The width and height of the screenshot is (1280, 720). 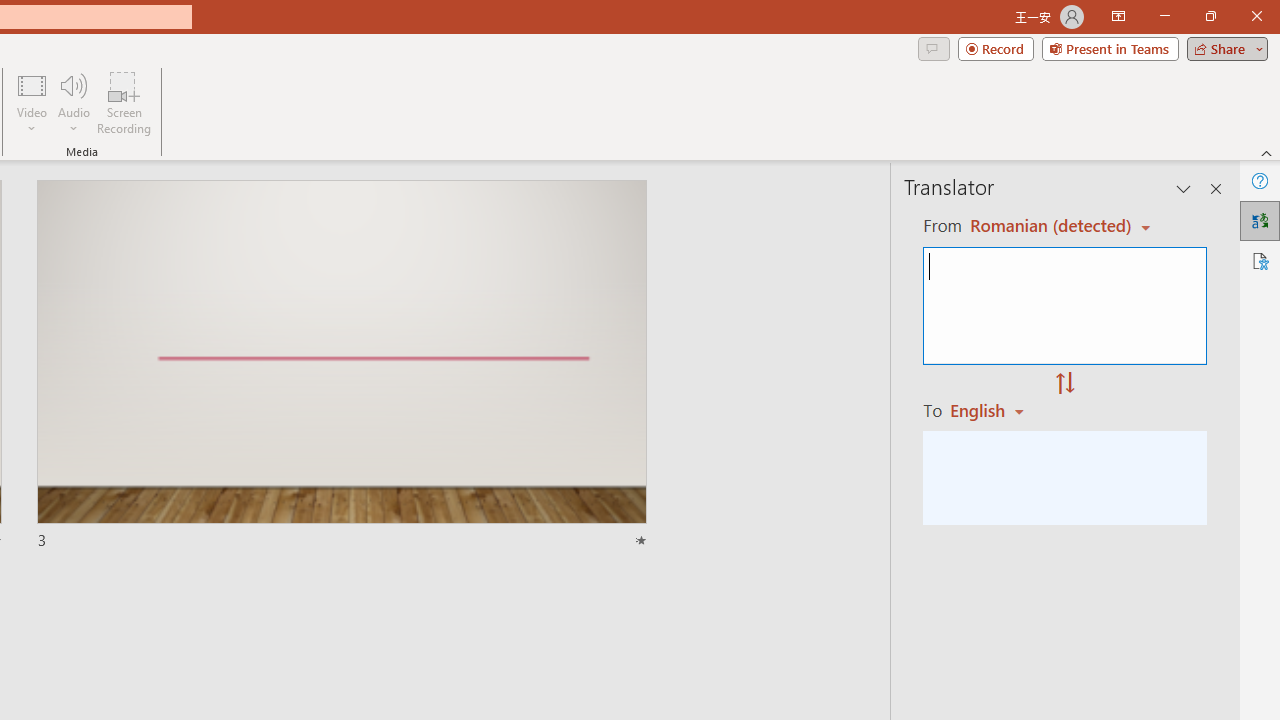 I want to click on Close pane, so click(x=1216, y=188).